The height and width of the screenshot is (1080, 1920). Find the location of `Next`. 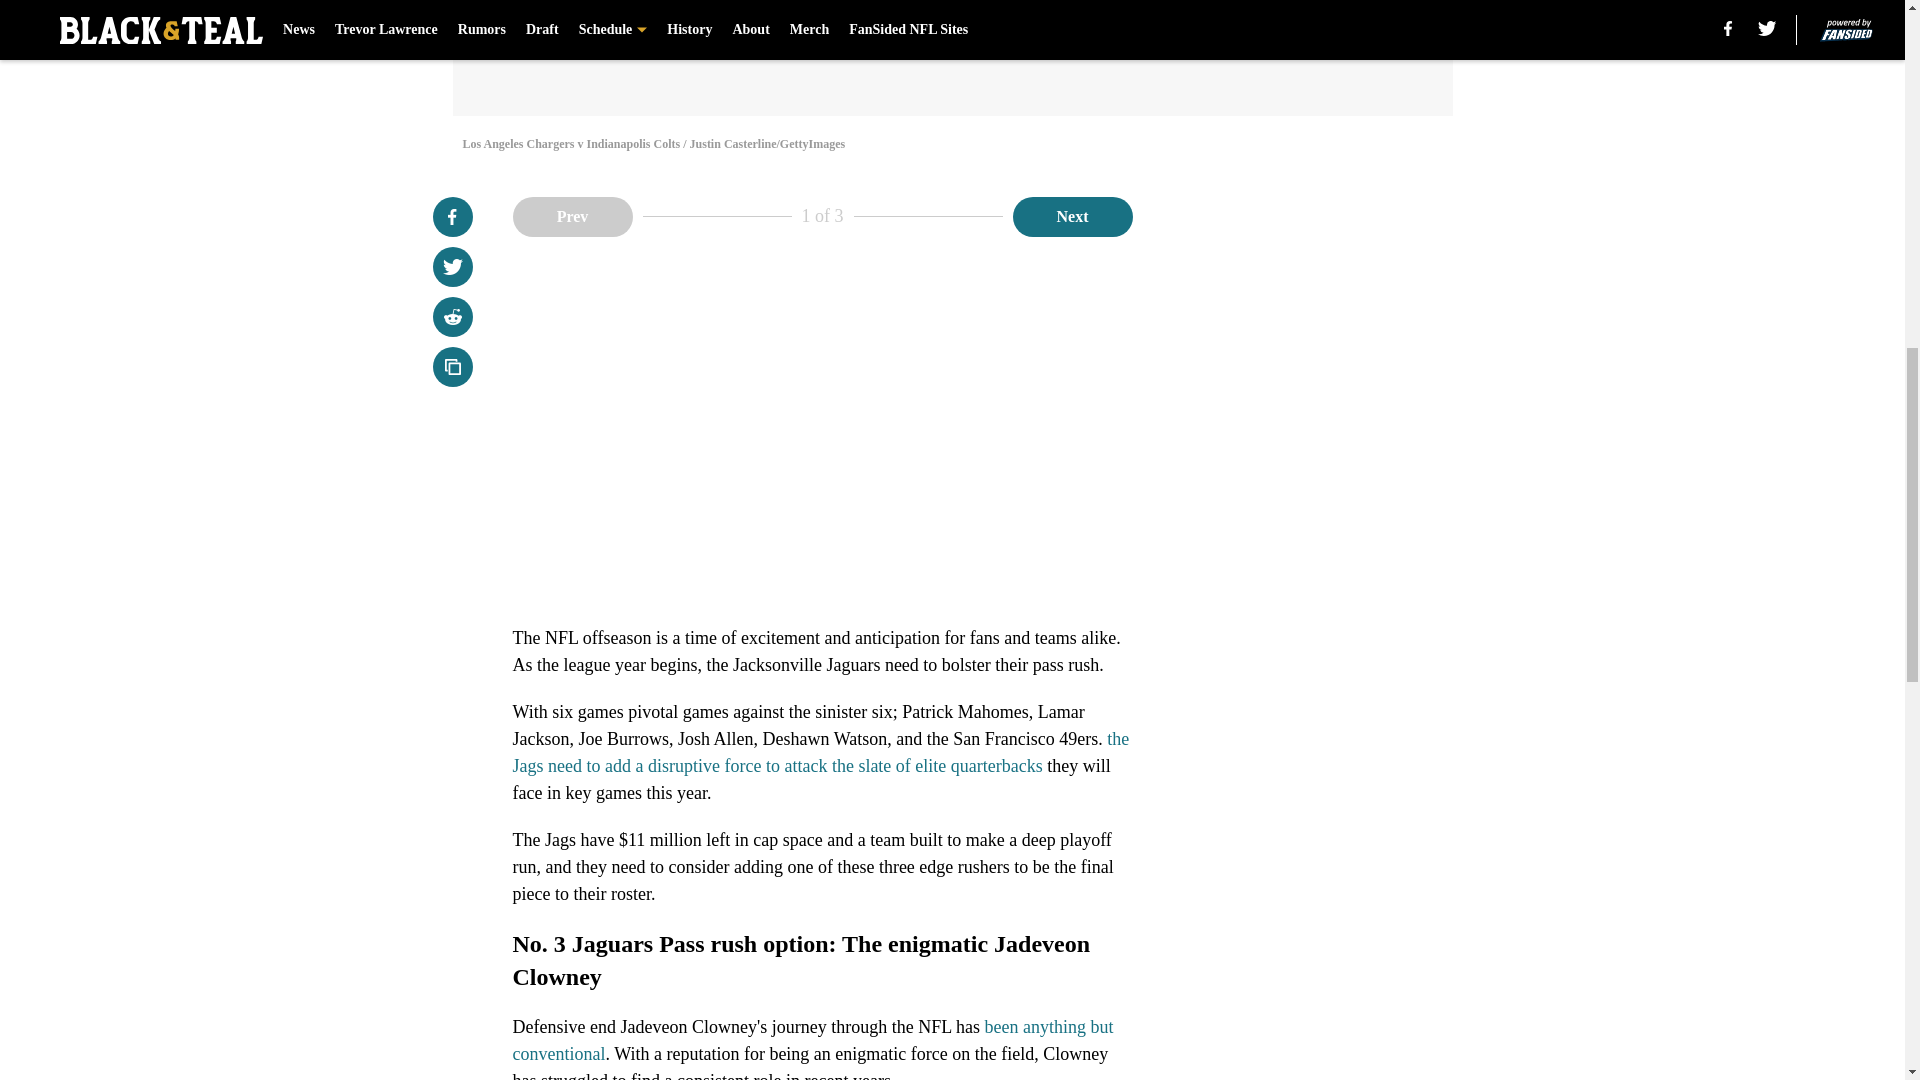

Next is located at coordinates (1072, 216).